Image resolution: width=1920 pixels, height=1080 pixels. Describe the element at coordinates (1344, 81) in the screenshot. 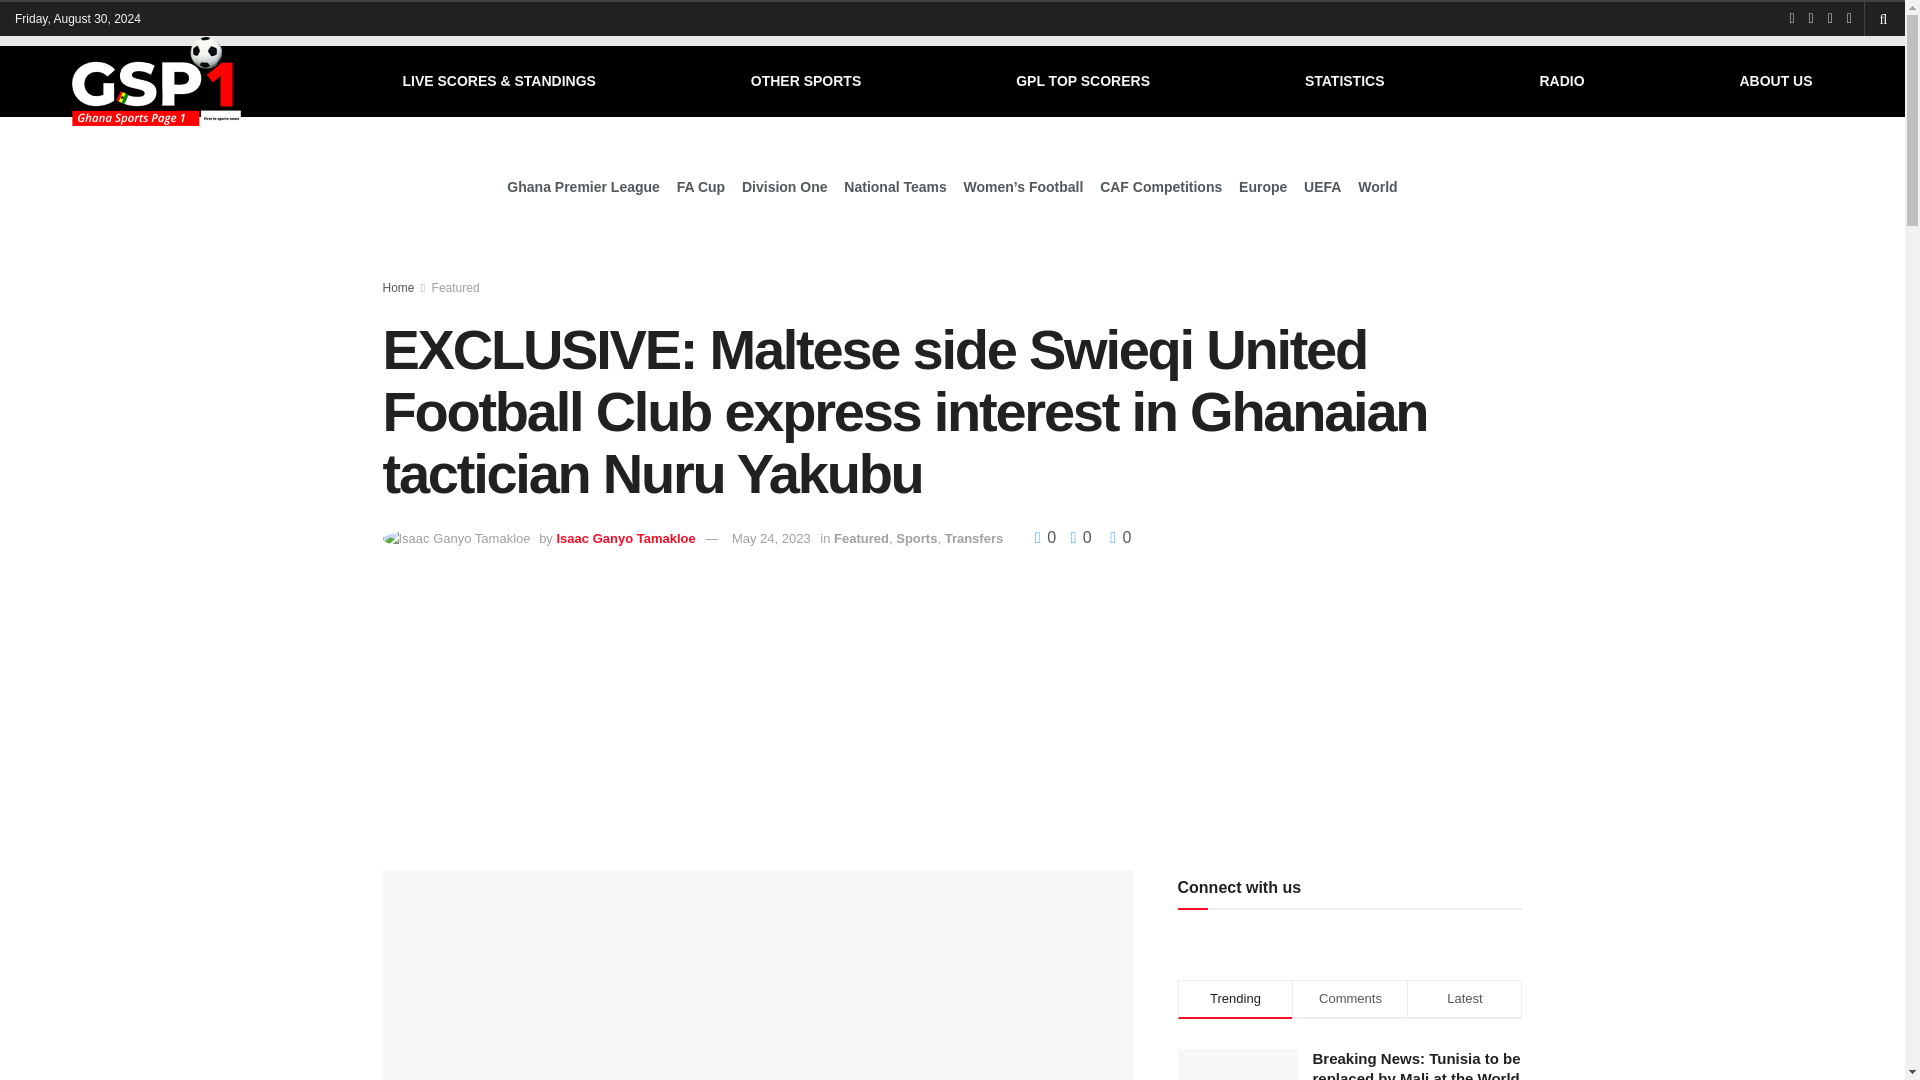

I see `STATISTICS` at that location.